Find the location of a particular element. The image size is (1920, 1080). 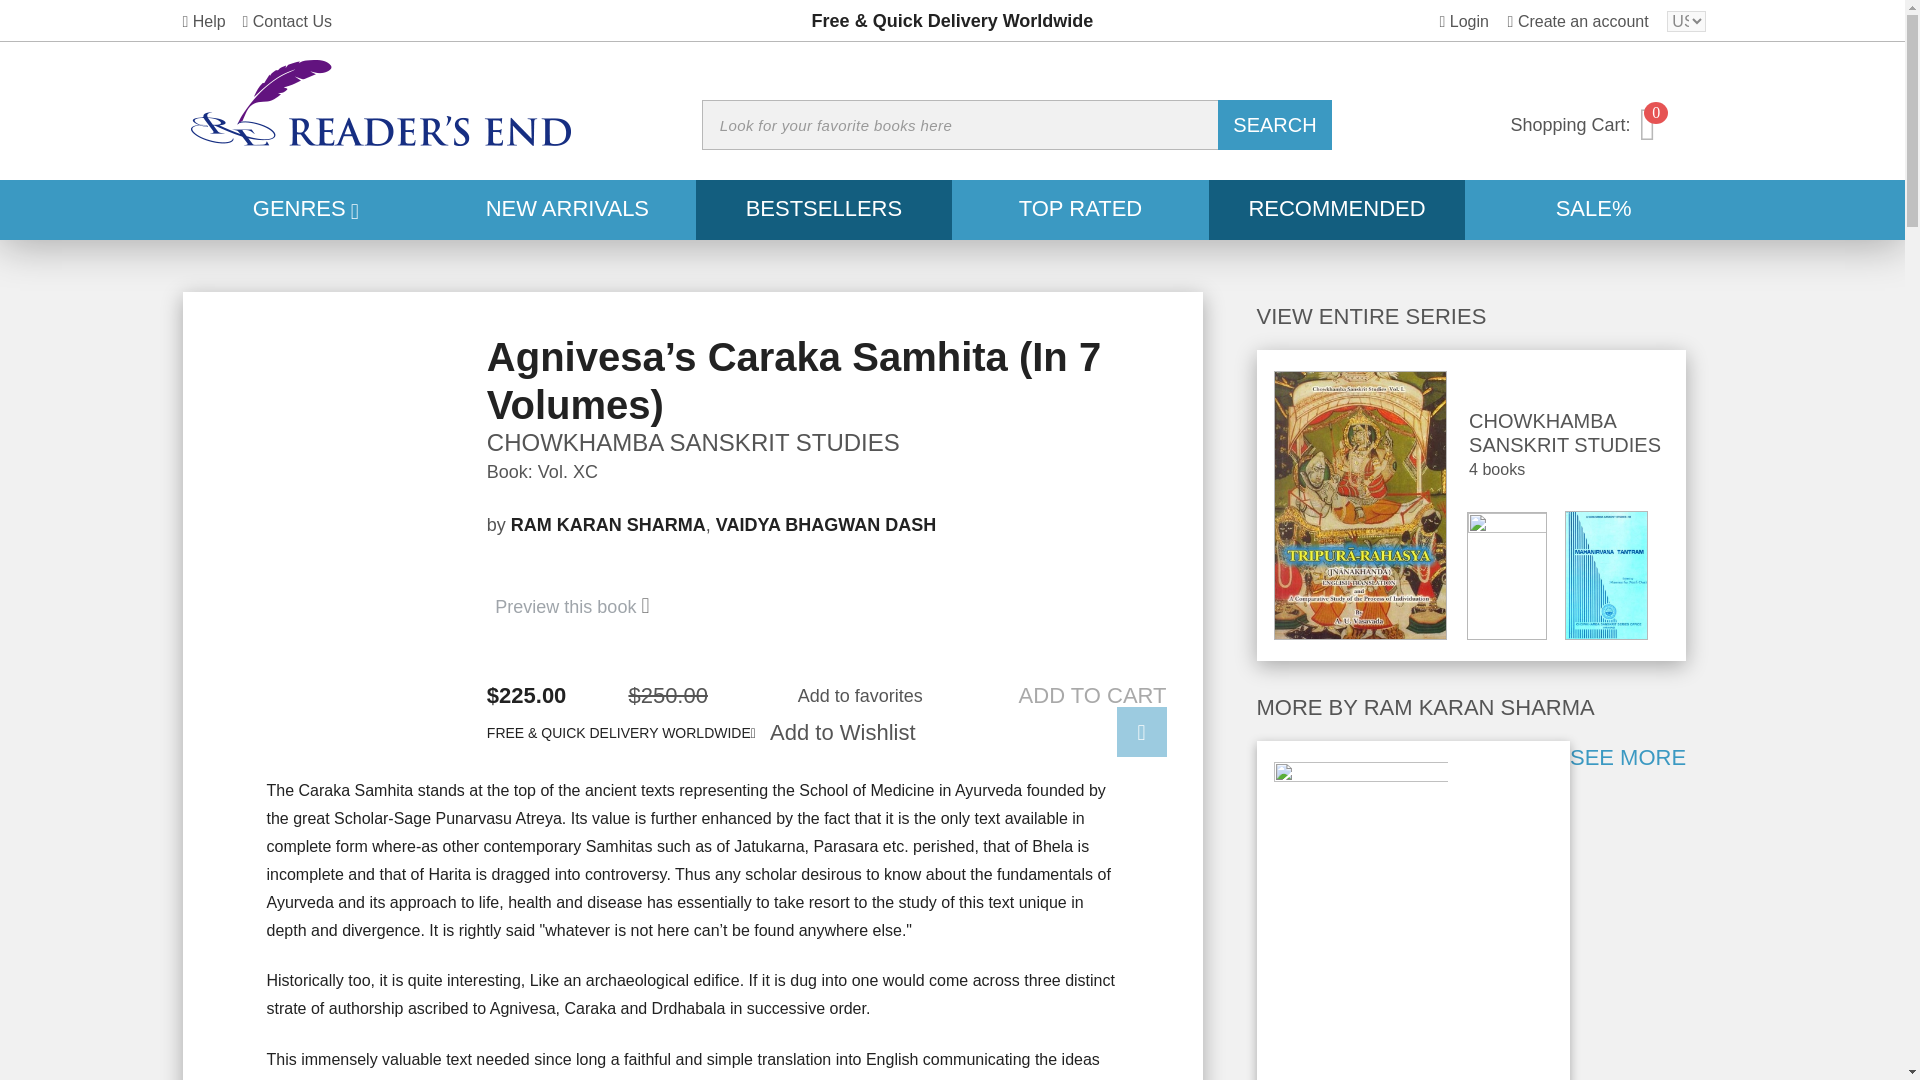

TOP RATED is located at coordinates (1080, 210).